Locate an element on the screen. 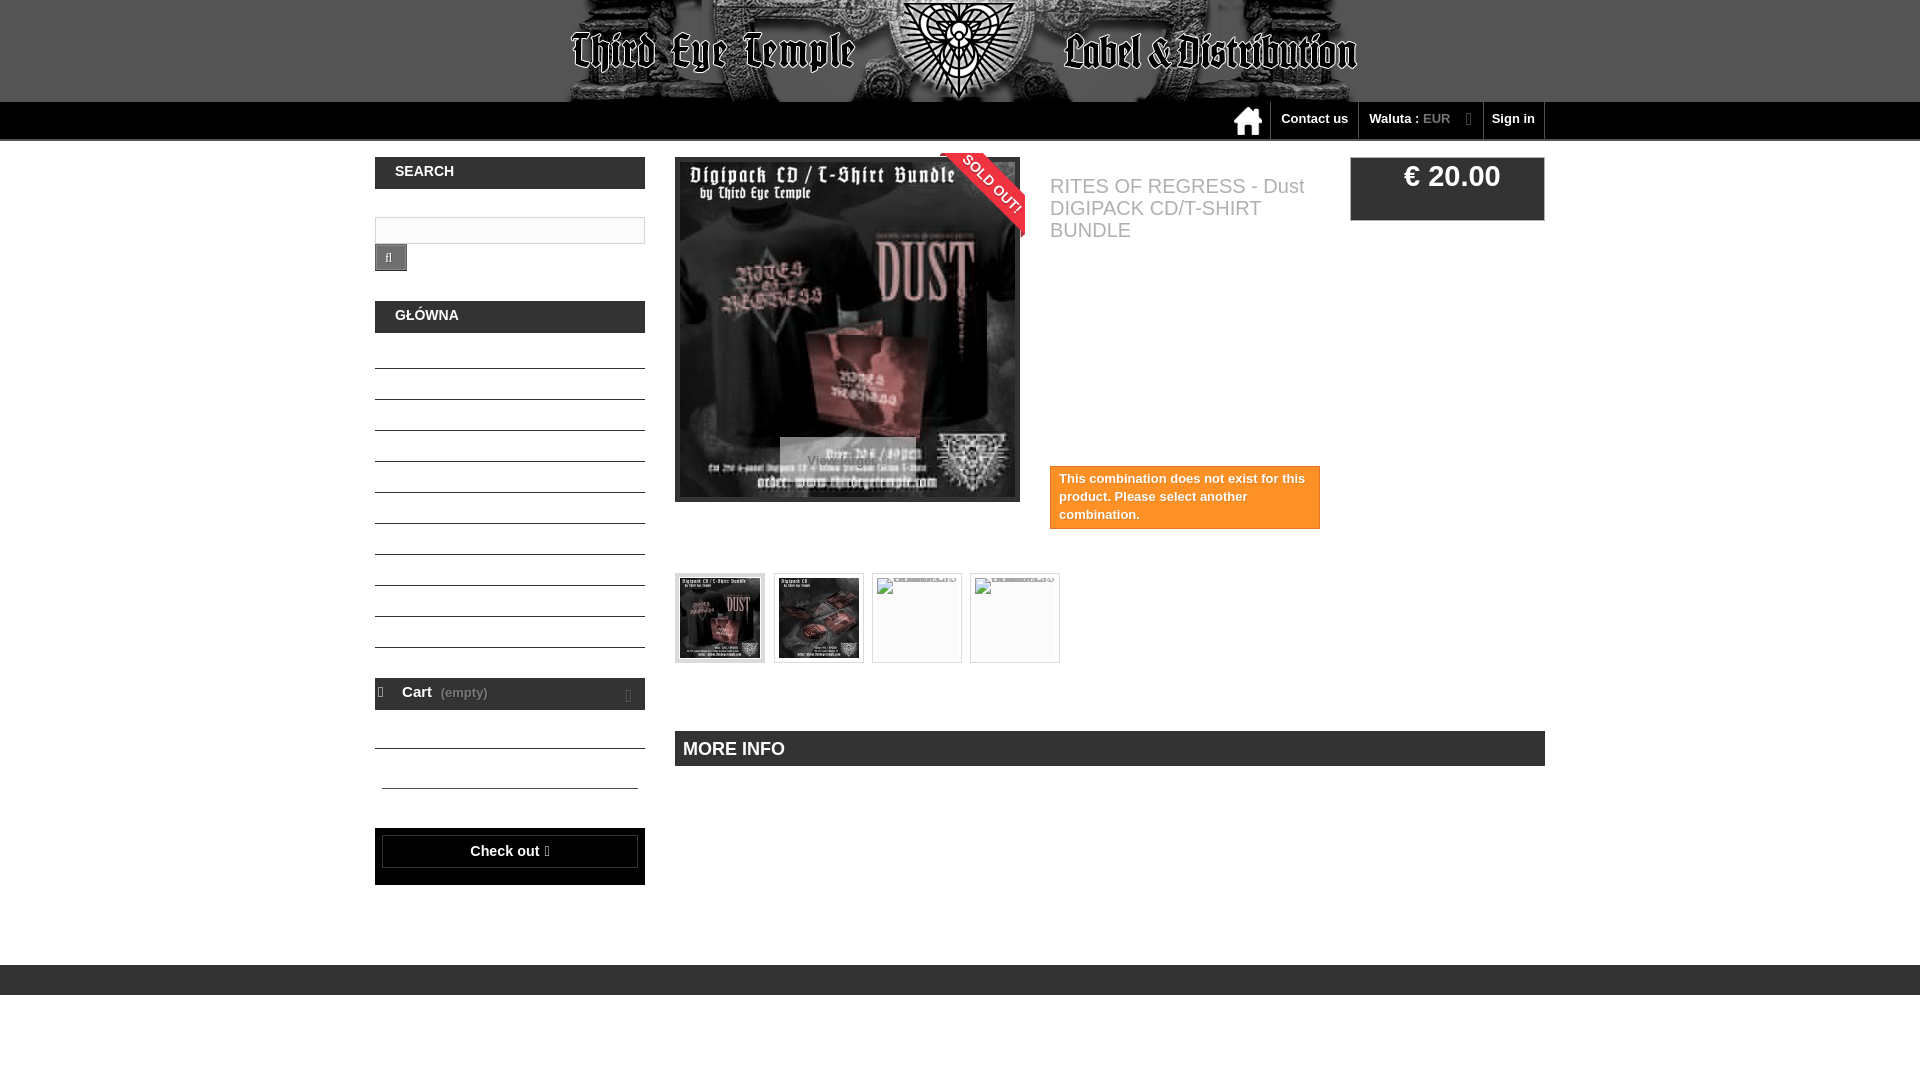  Sign in is located at coordinates (1514, 120).